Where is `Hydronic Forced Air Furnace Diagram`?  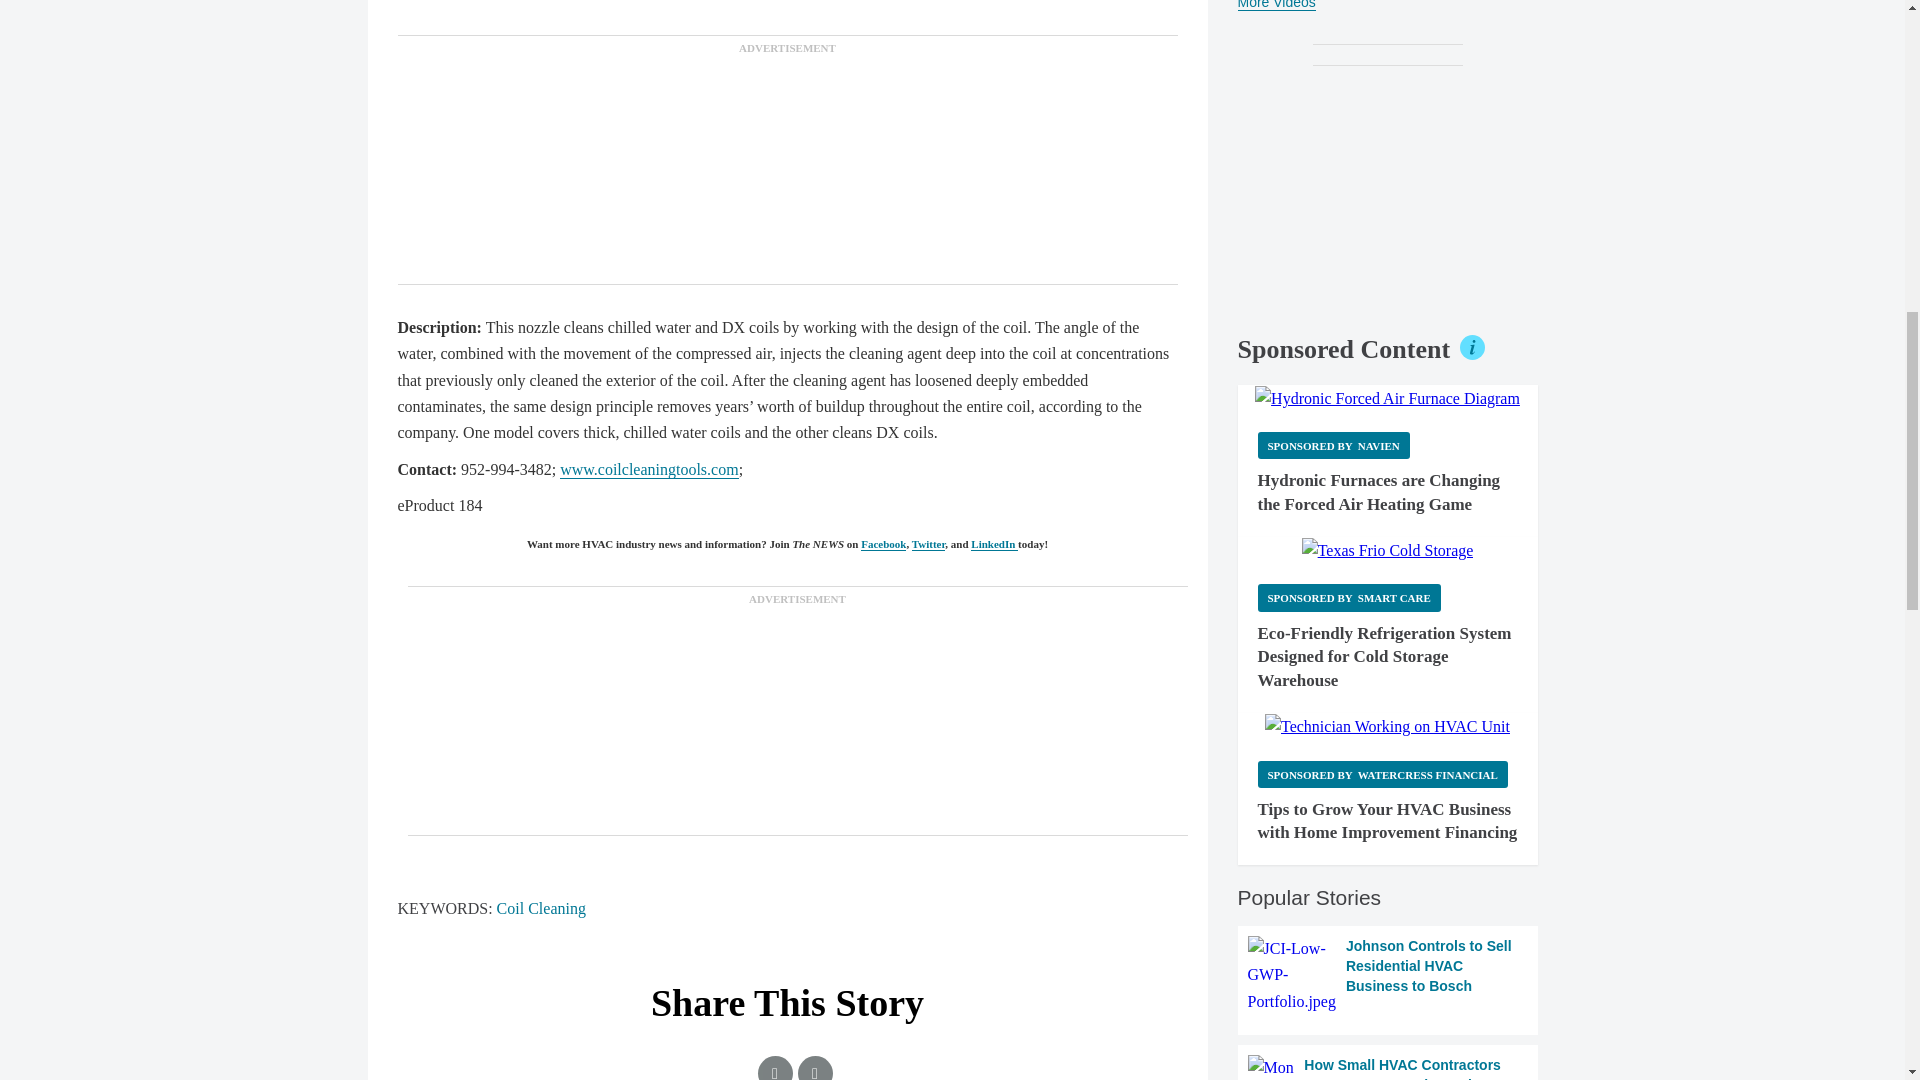
Hydronic Forced Air Furnace Diagram is located at coordinates (1388, 398).